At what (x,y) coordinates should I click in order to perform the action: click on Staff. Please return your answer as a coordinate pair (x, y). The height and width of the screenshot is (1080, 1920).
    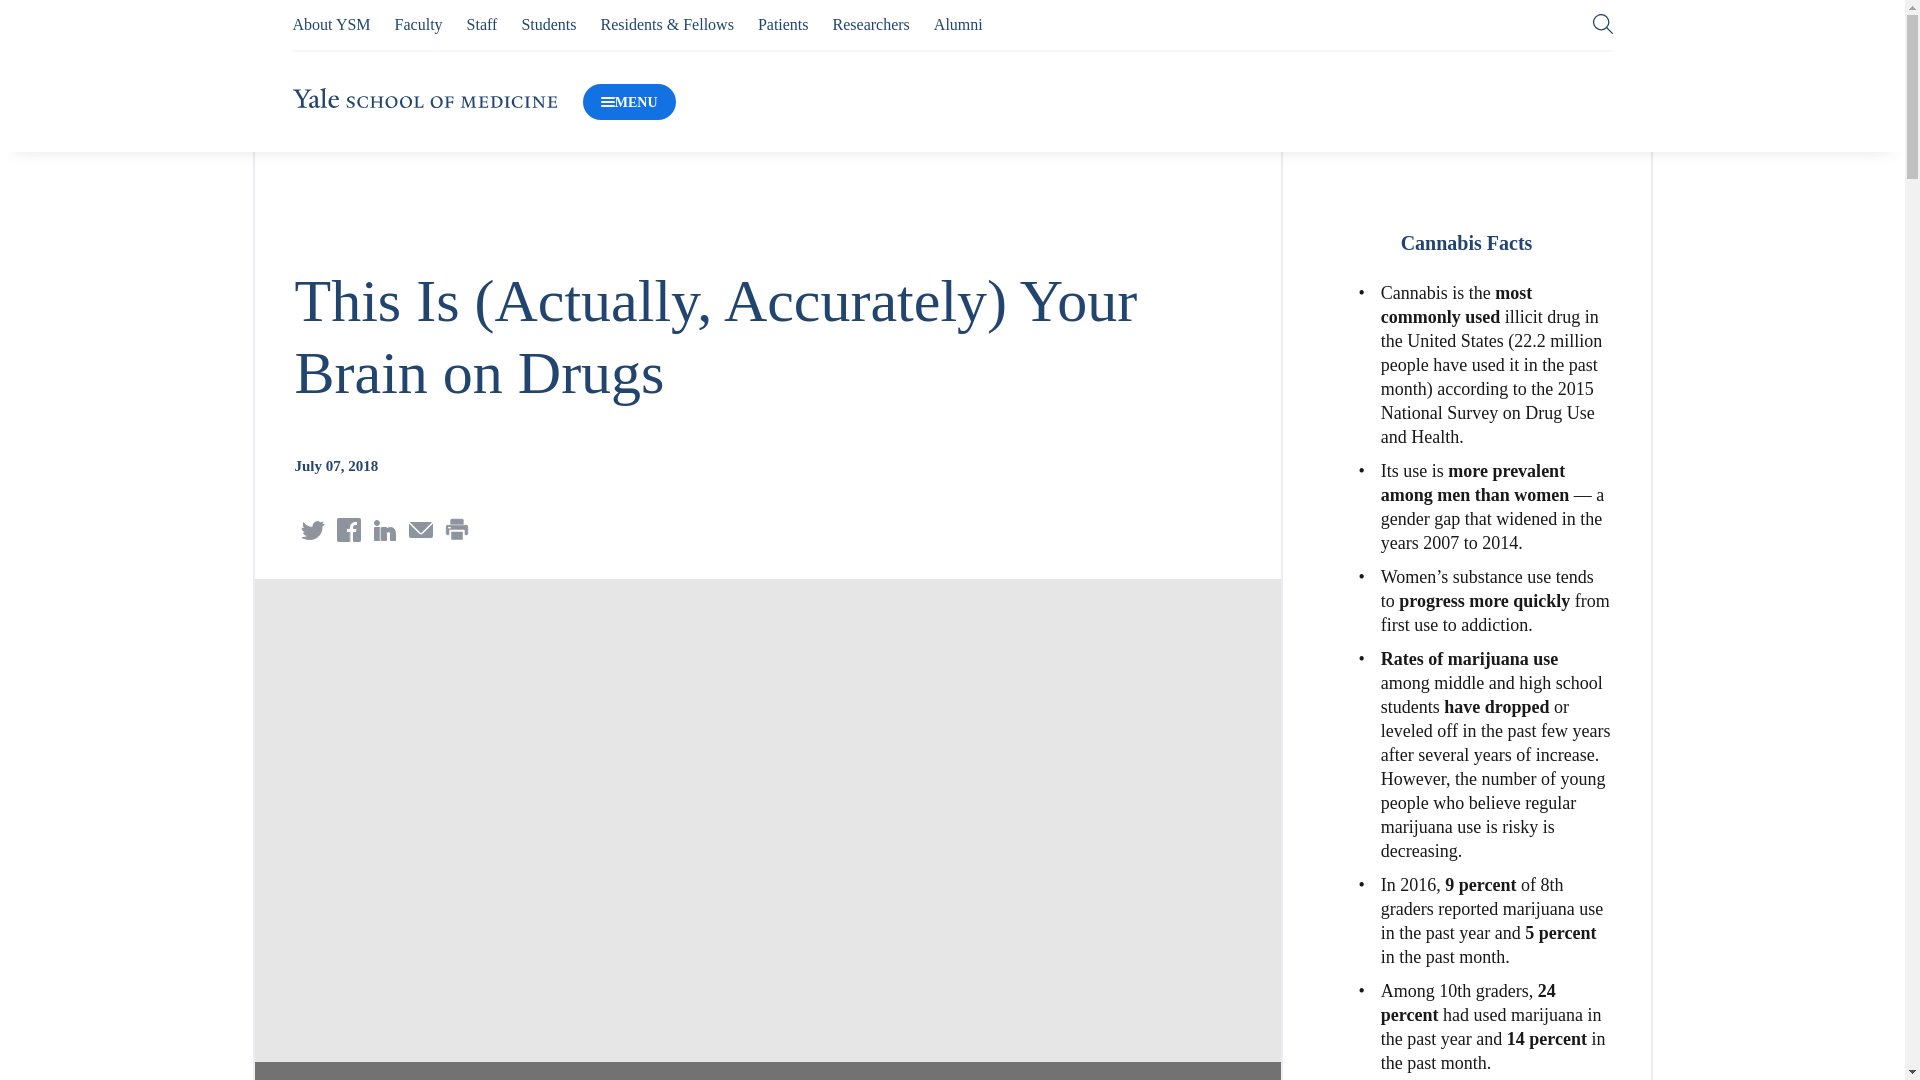
    Looking at the image, I should click on (482, 24).